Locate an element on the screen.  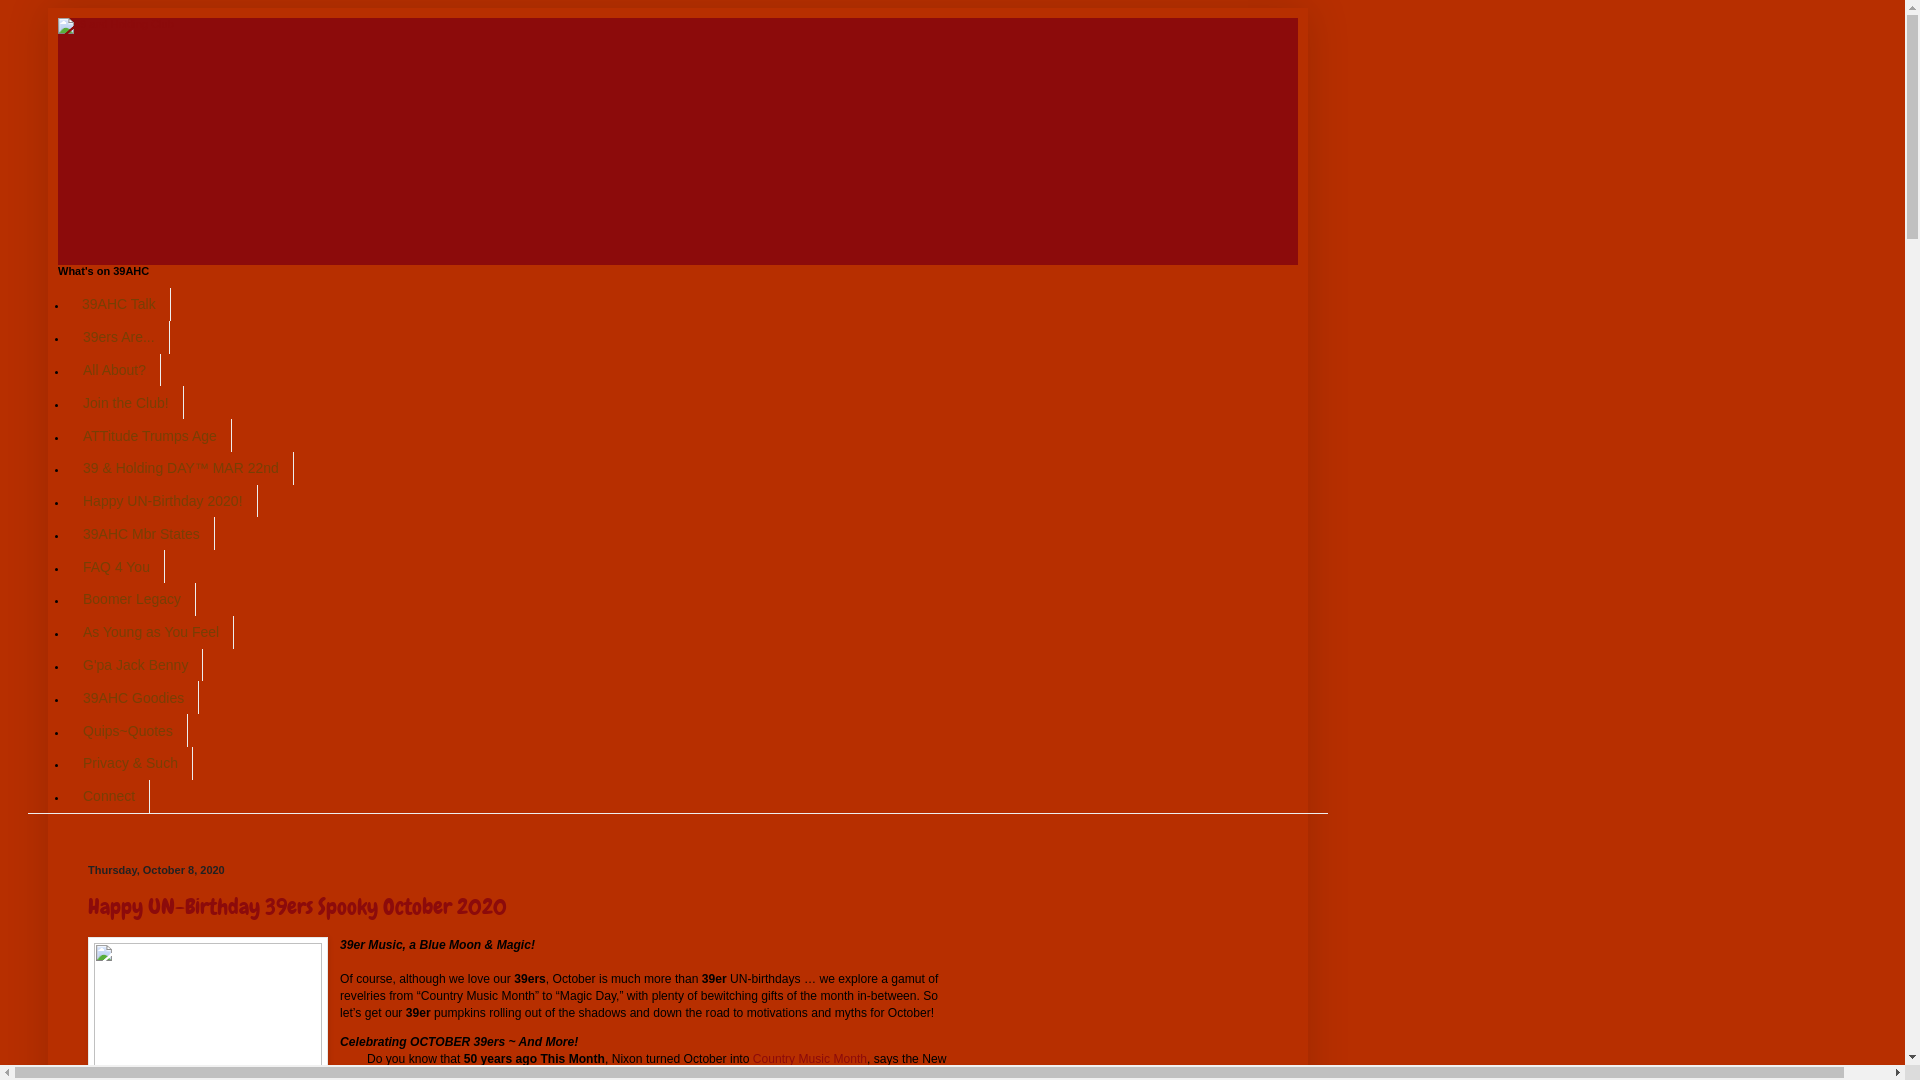
Join the Club! is located at coordinates (126, 402).